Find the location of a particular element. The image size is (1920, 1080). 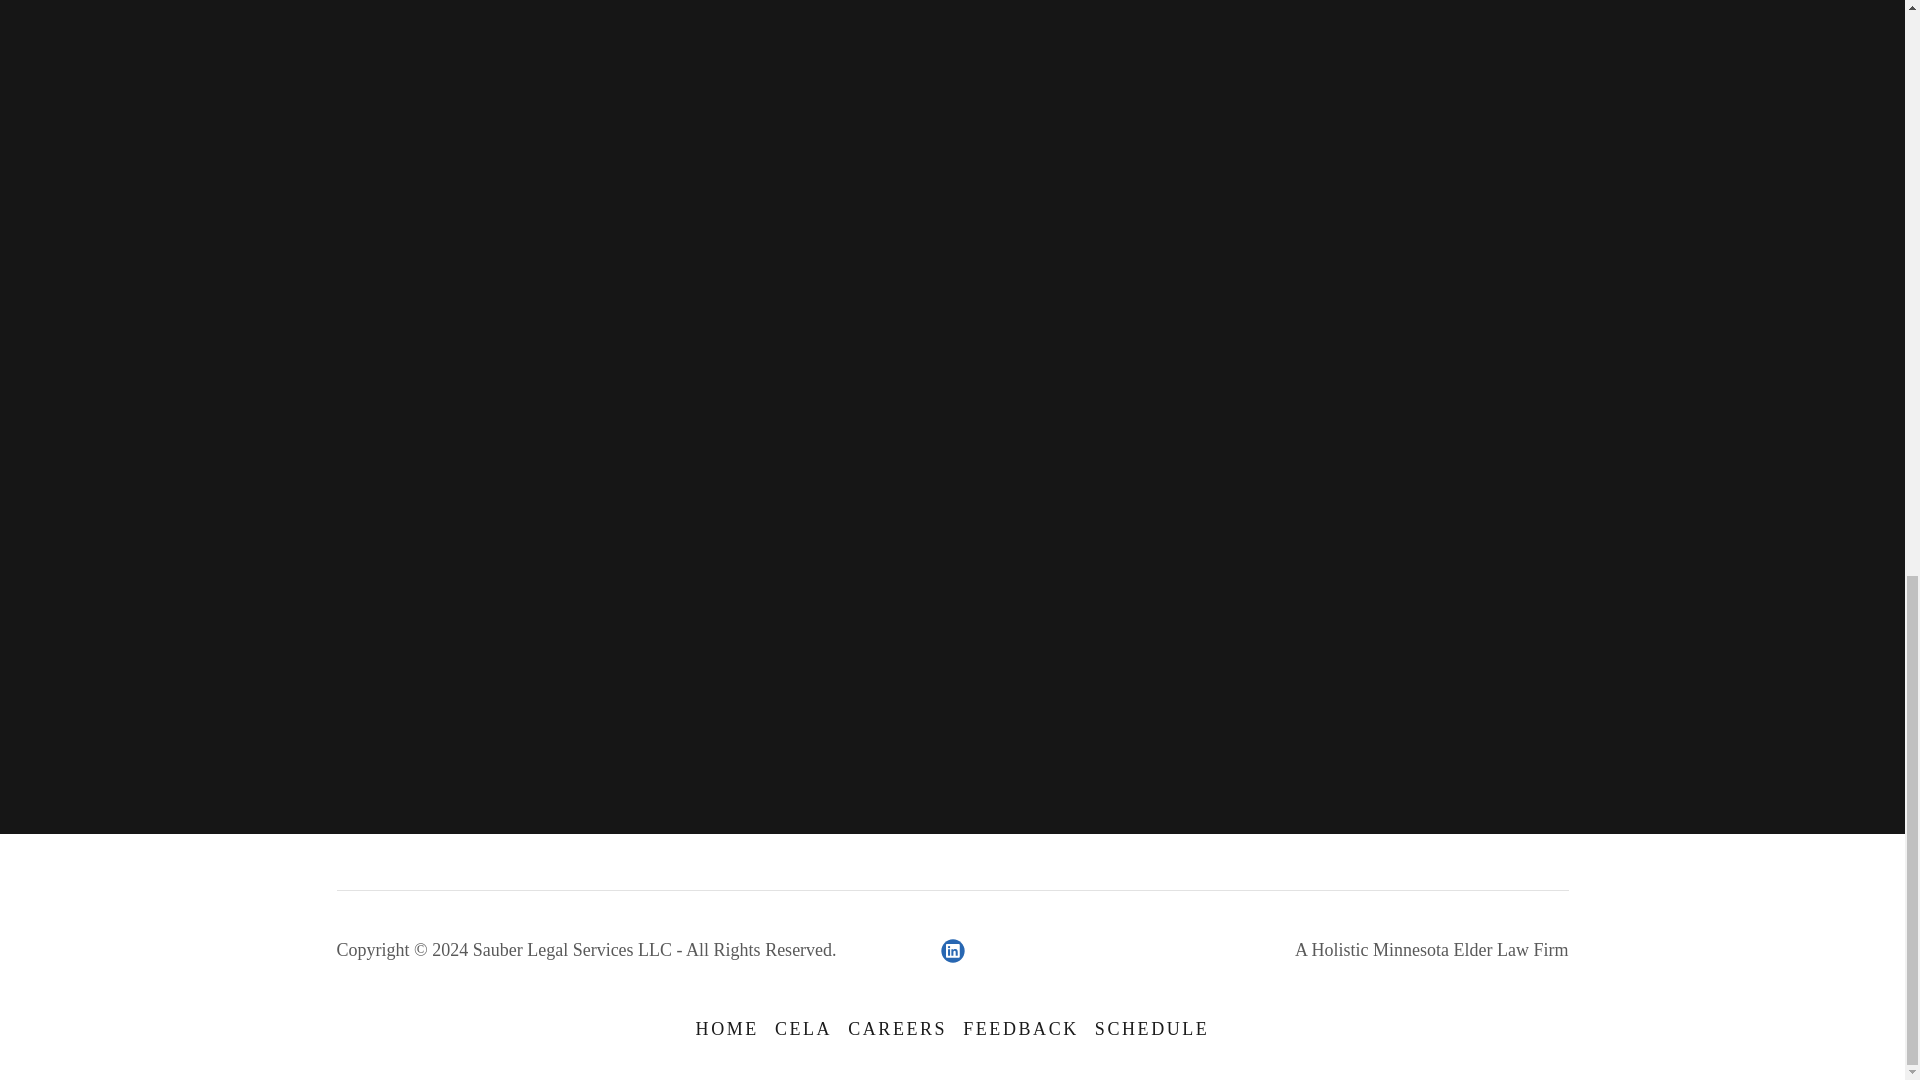

CAREERS is located at coordinates (897, 1028).